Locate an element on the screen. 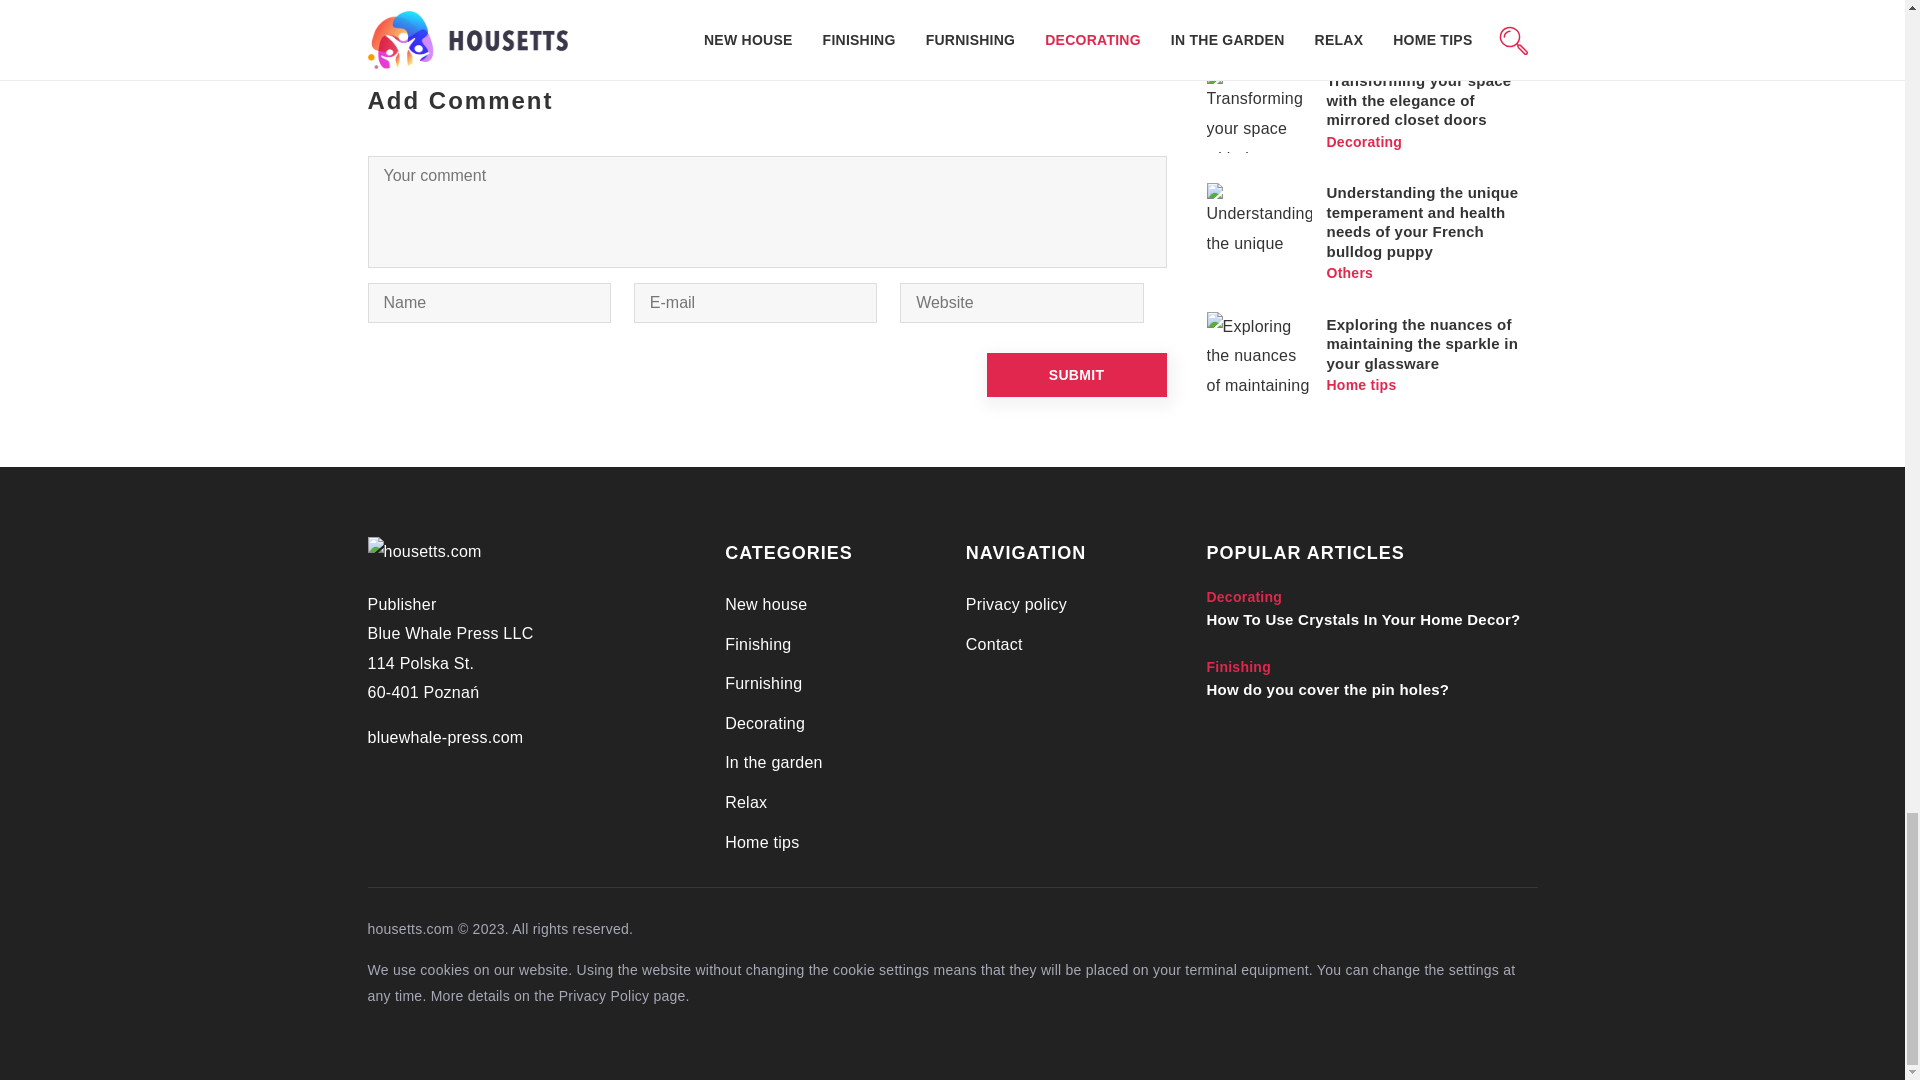 The image size is (1920, 1080). Wallpaper in leaves and floral motifs for the bedroom is located at coordinates (974, 10).